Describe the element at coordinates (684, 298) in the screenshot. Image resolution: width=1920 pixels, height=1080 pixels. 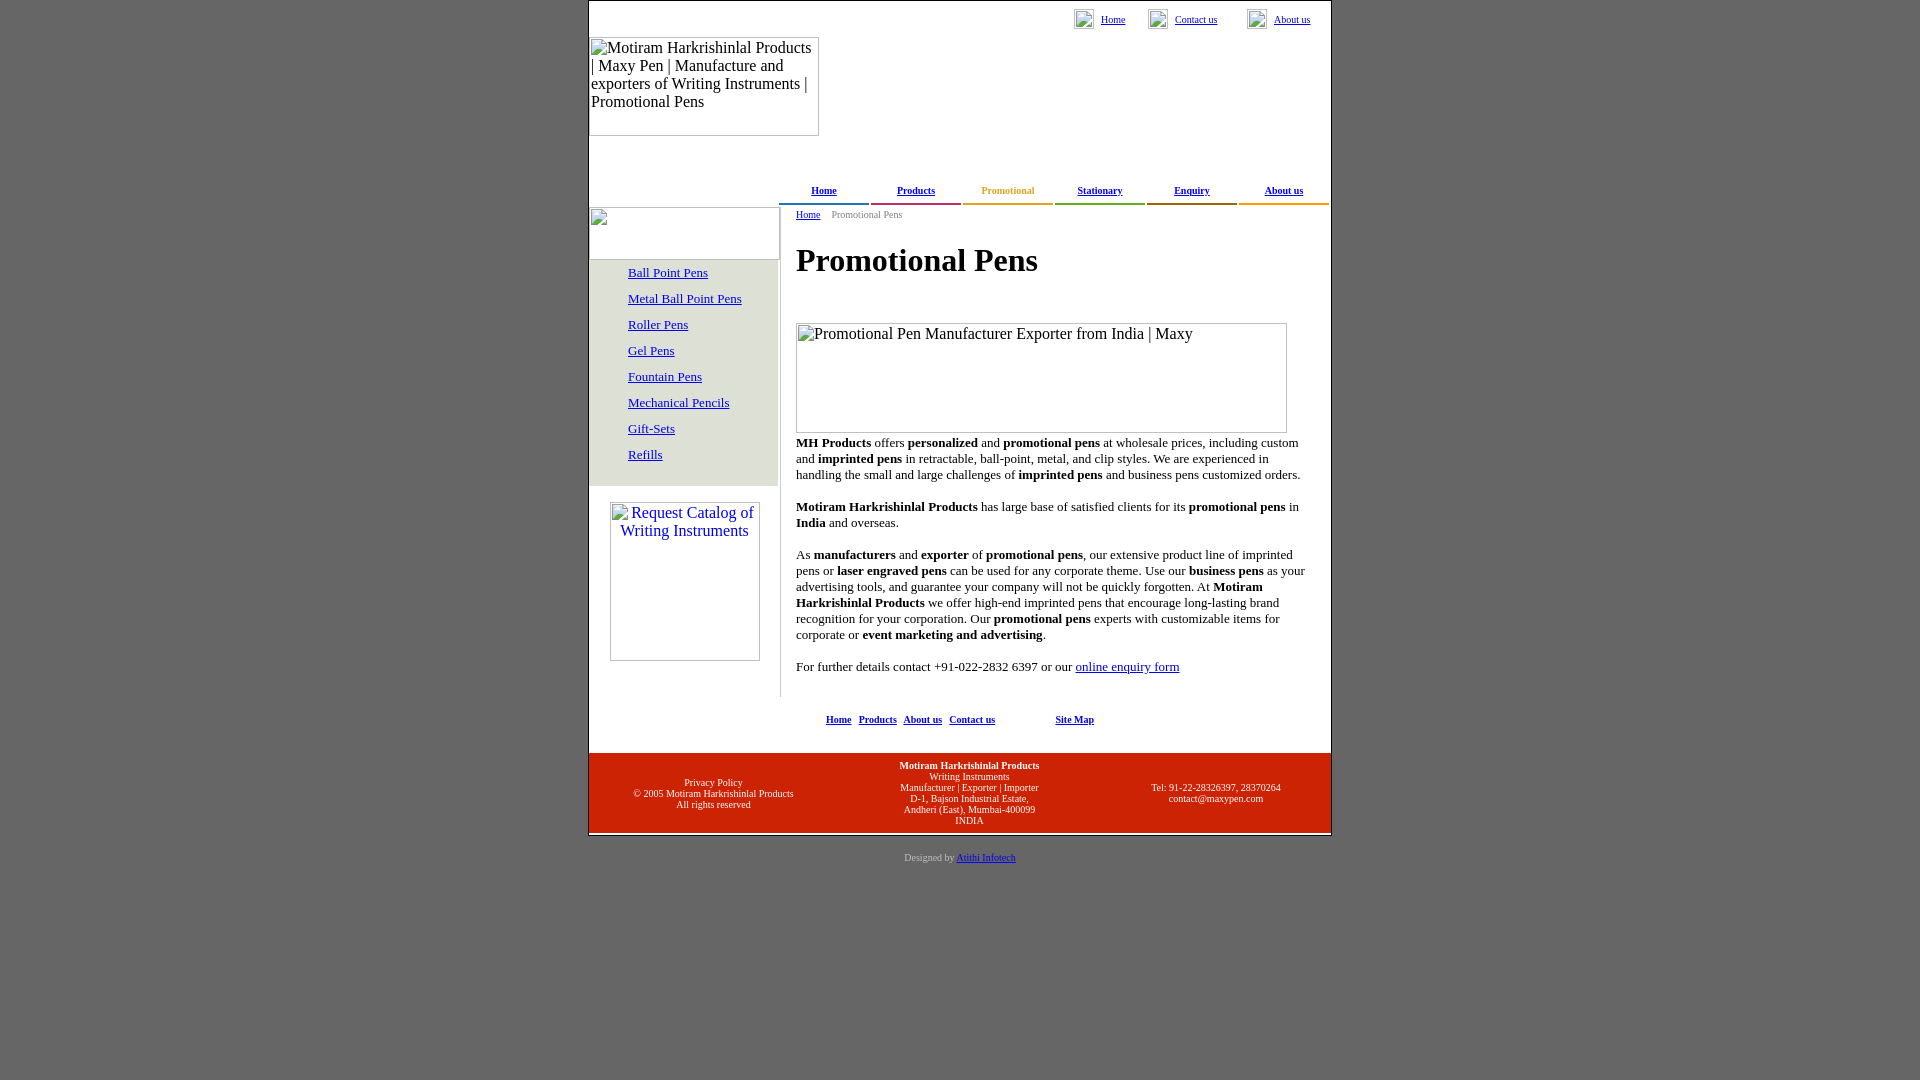
I see `Metal Ball Point Pens` at that location.